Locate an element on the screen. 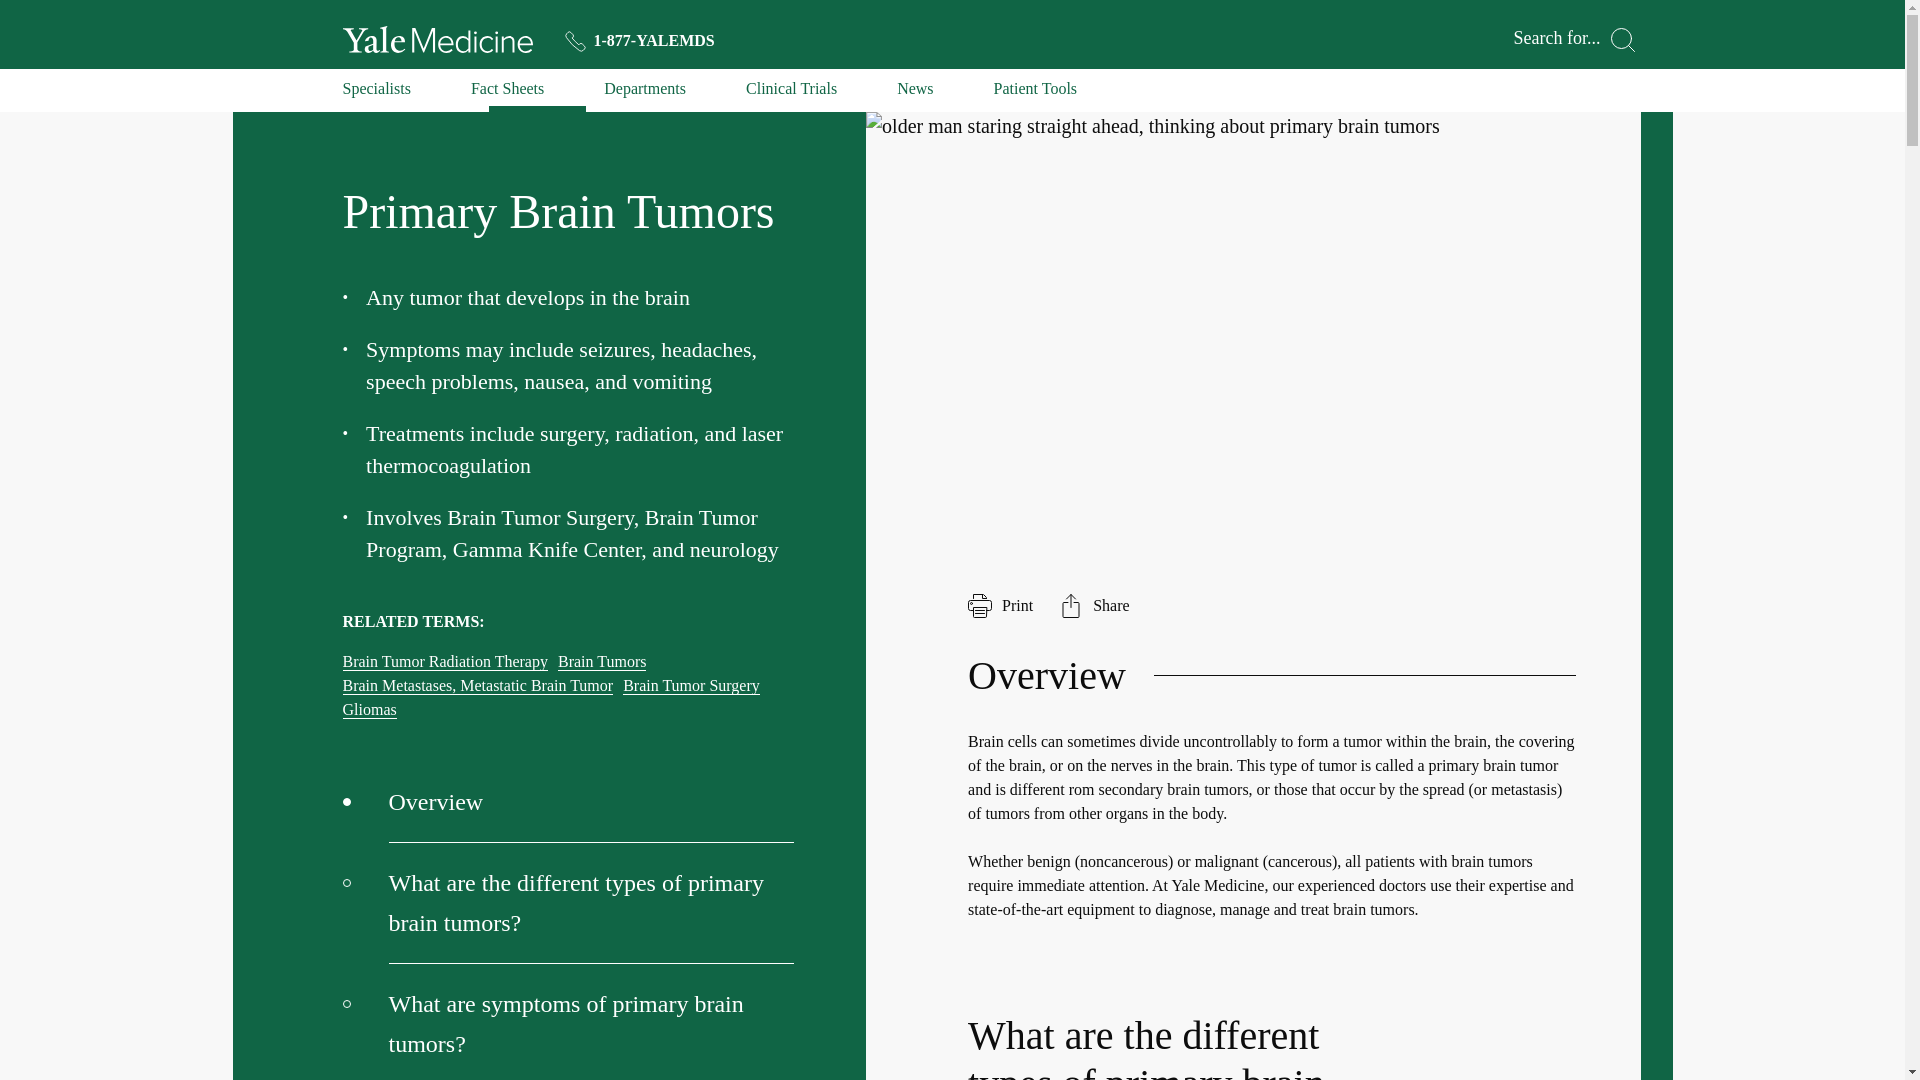 This screenshot has height=1080, width=1920. News is located at coordinates (914, 94).